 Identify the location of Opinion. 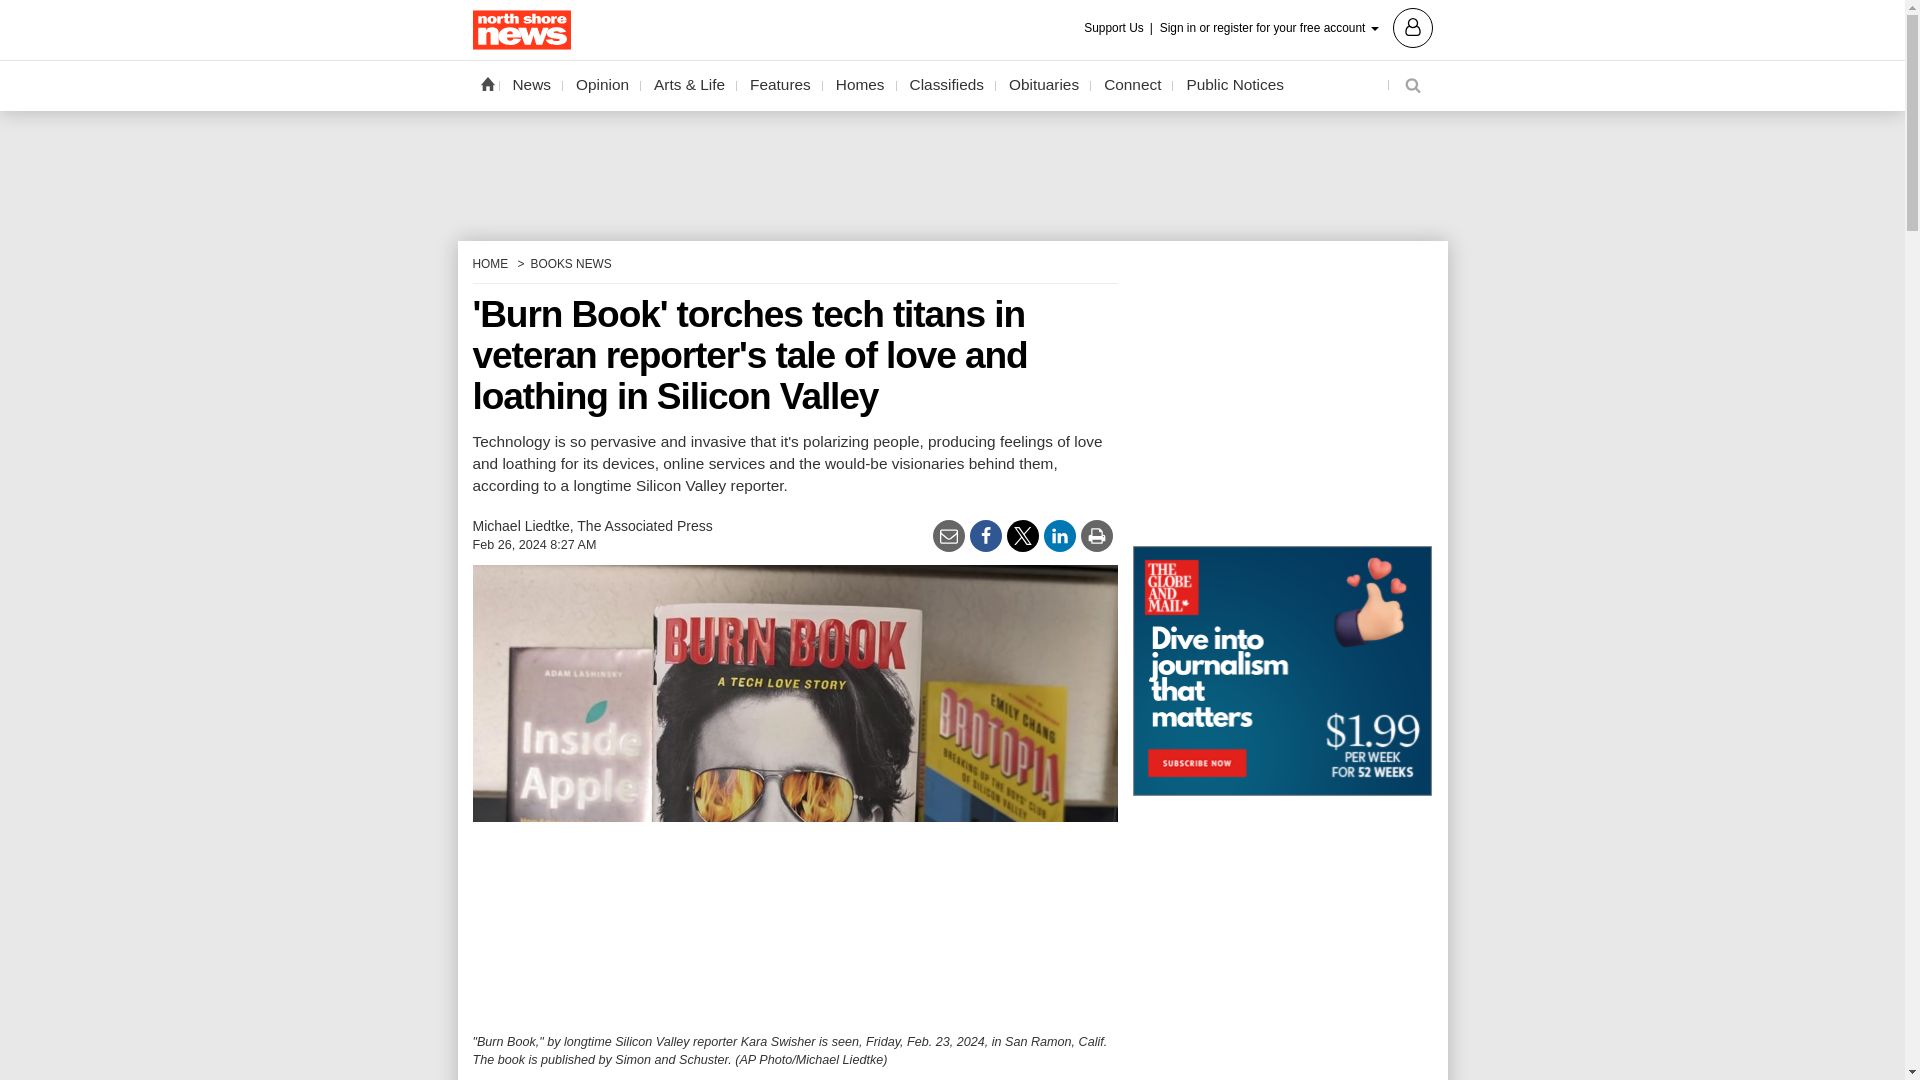
(602, 85).